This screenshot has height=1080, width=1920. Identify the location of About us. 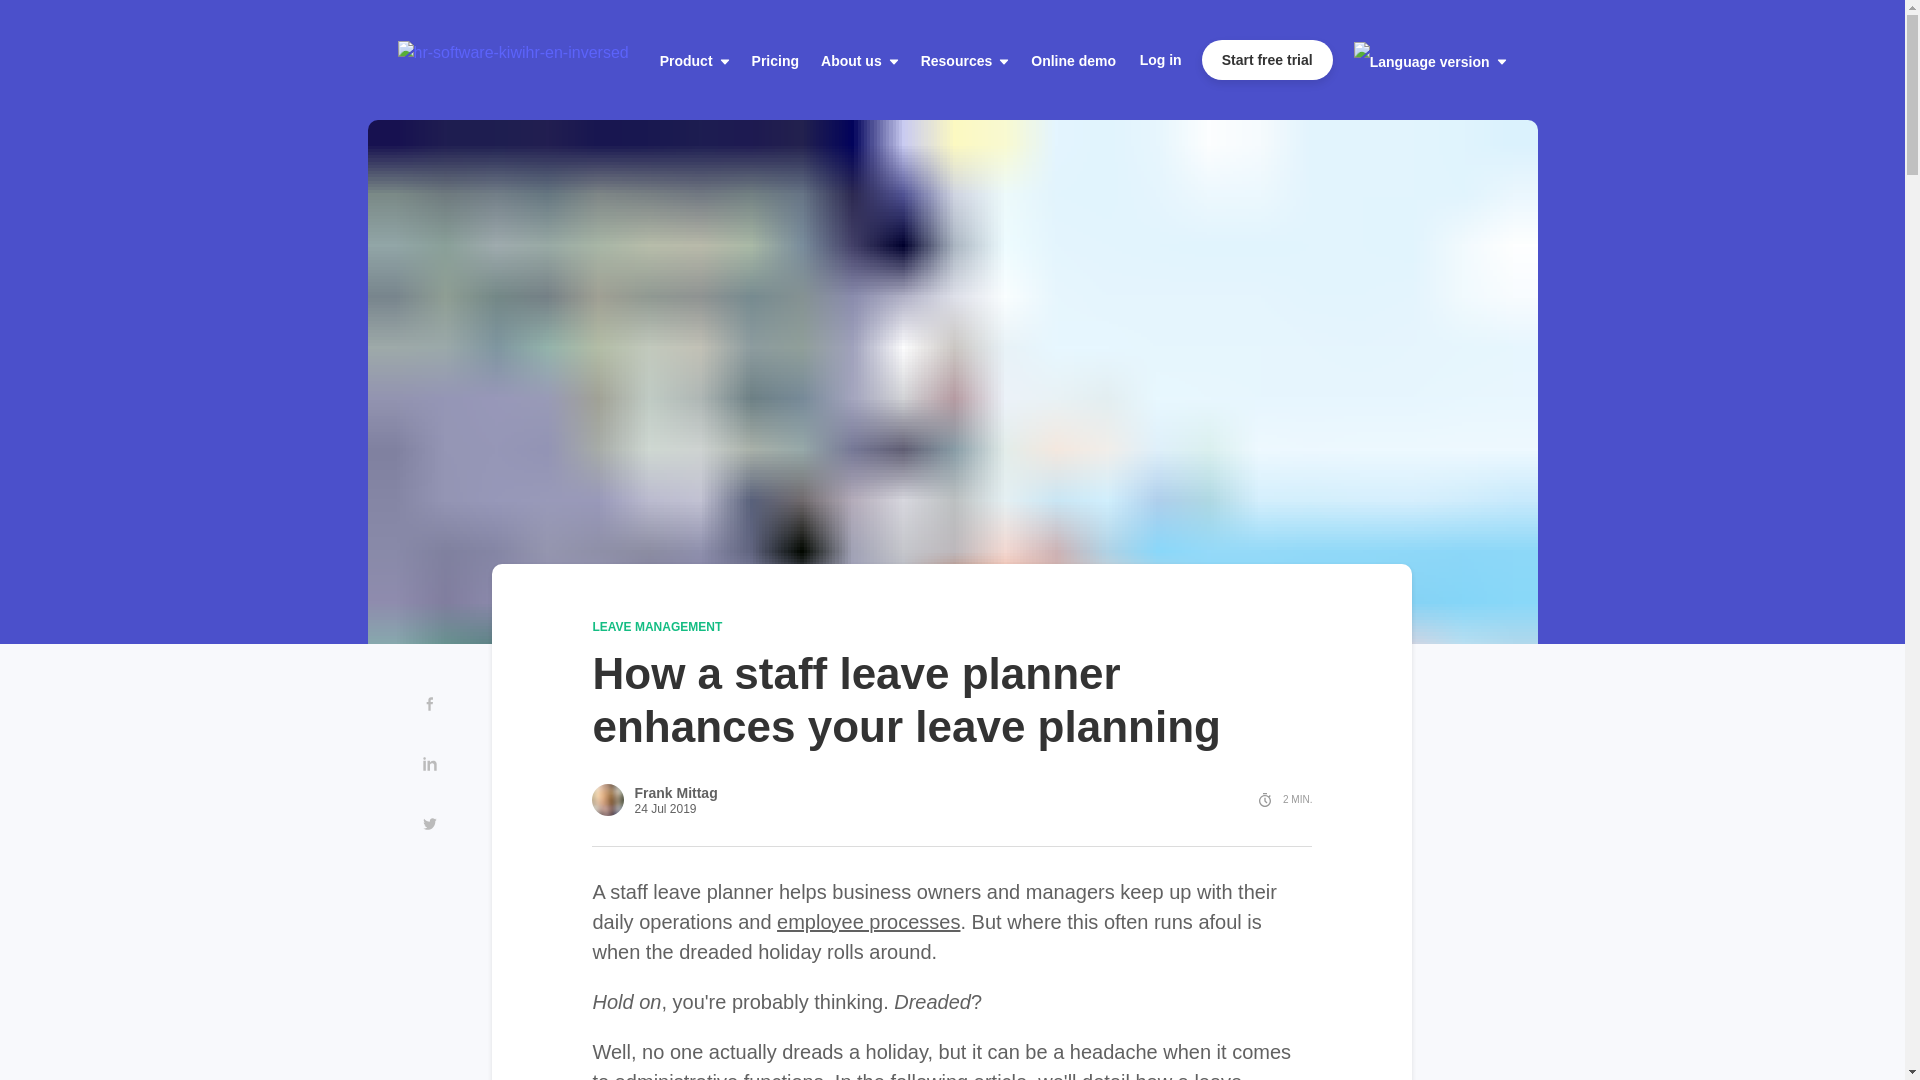
(746, 60).